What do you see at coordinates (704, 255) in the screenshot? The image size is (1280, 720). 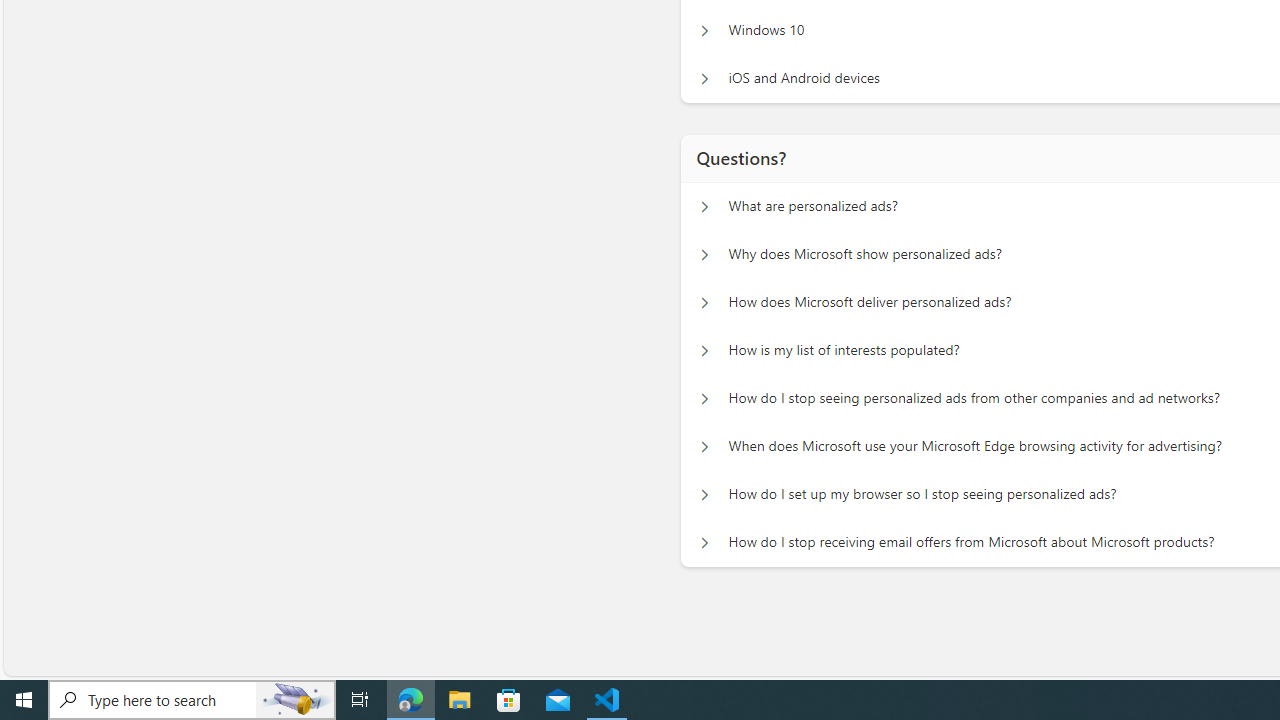 I see `Questions? Why does Microsoft show personalized ads?` at bounding box center [704, 255].